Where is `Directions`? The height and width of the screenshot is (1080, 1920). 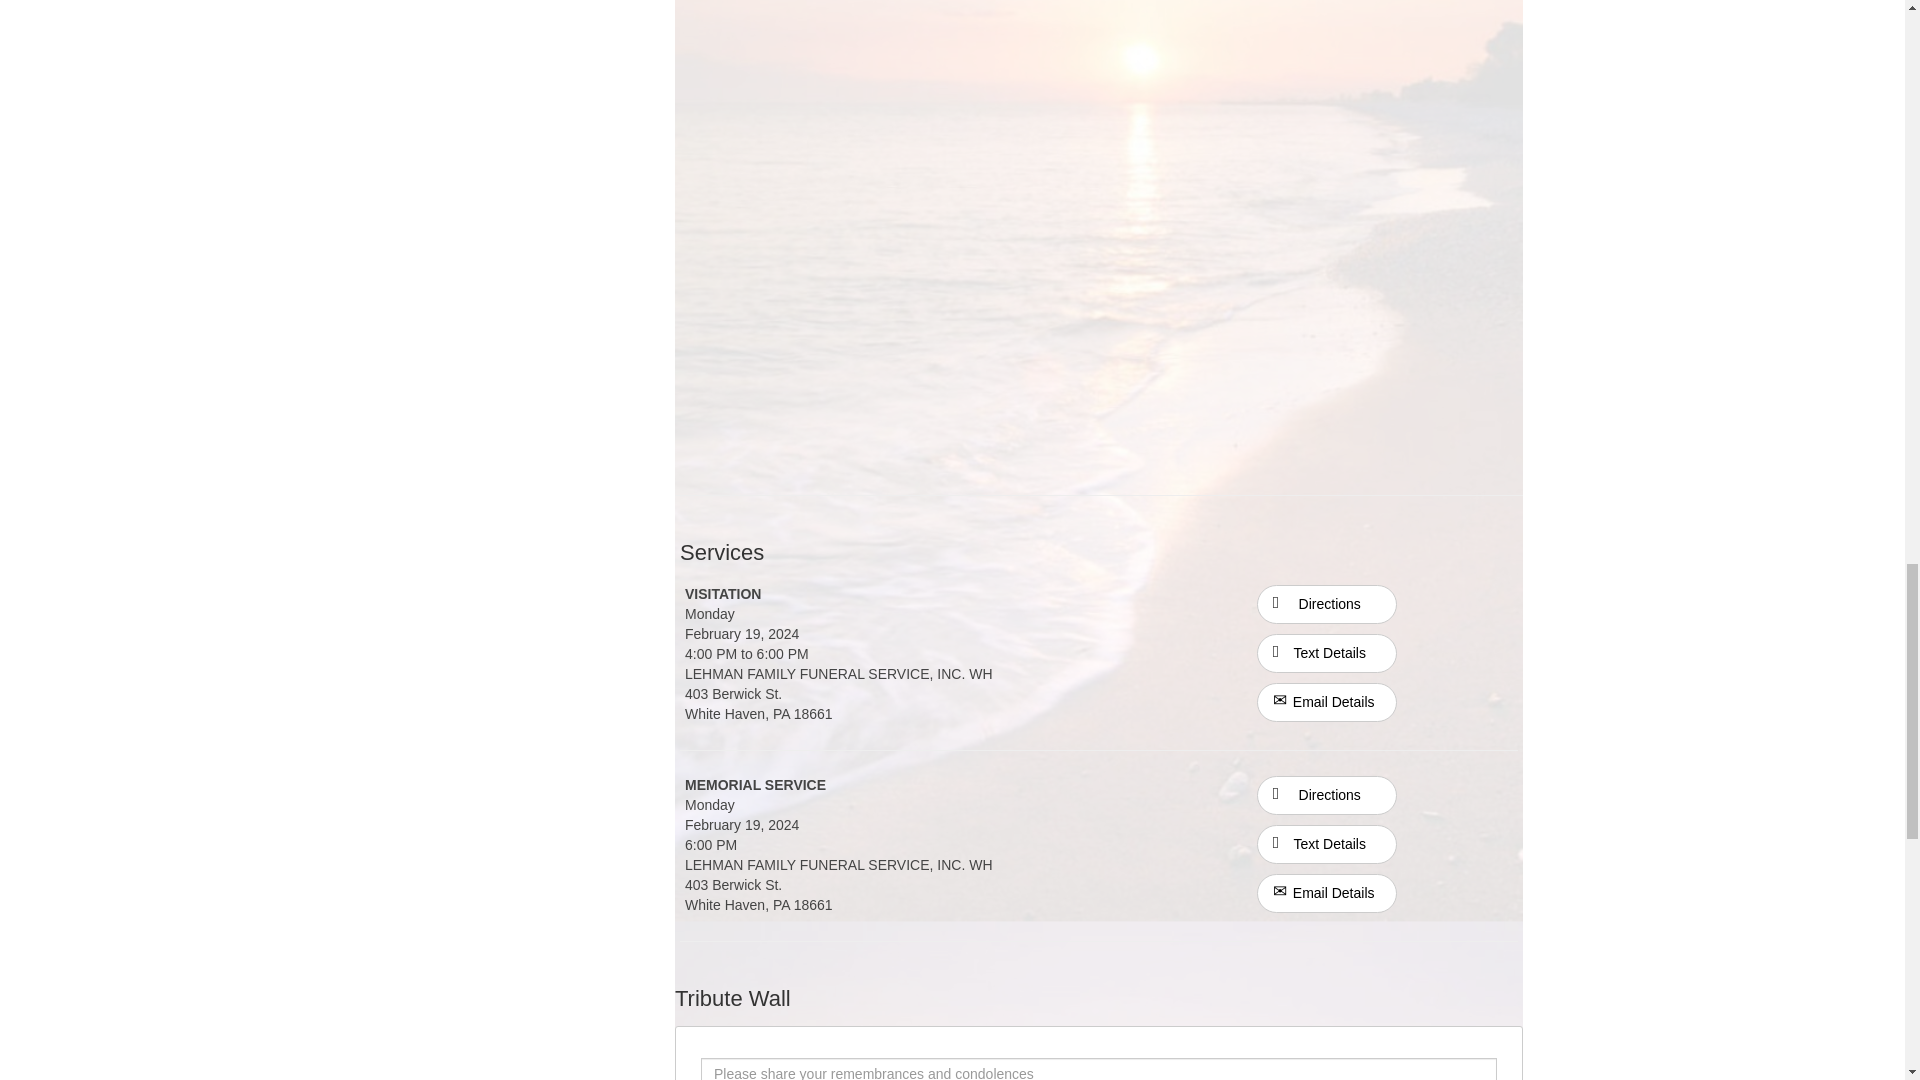
Directions is located at coordinates (1327, 603).